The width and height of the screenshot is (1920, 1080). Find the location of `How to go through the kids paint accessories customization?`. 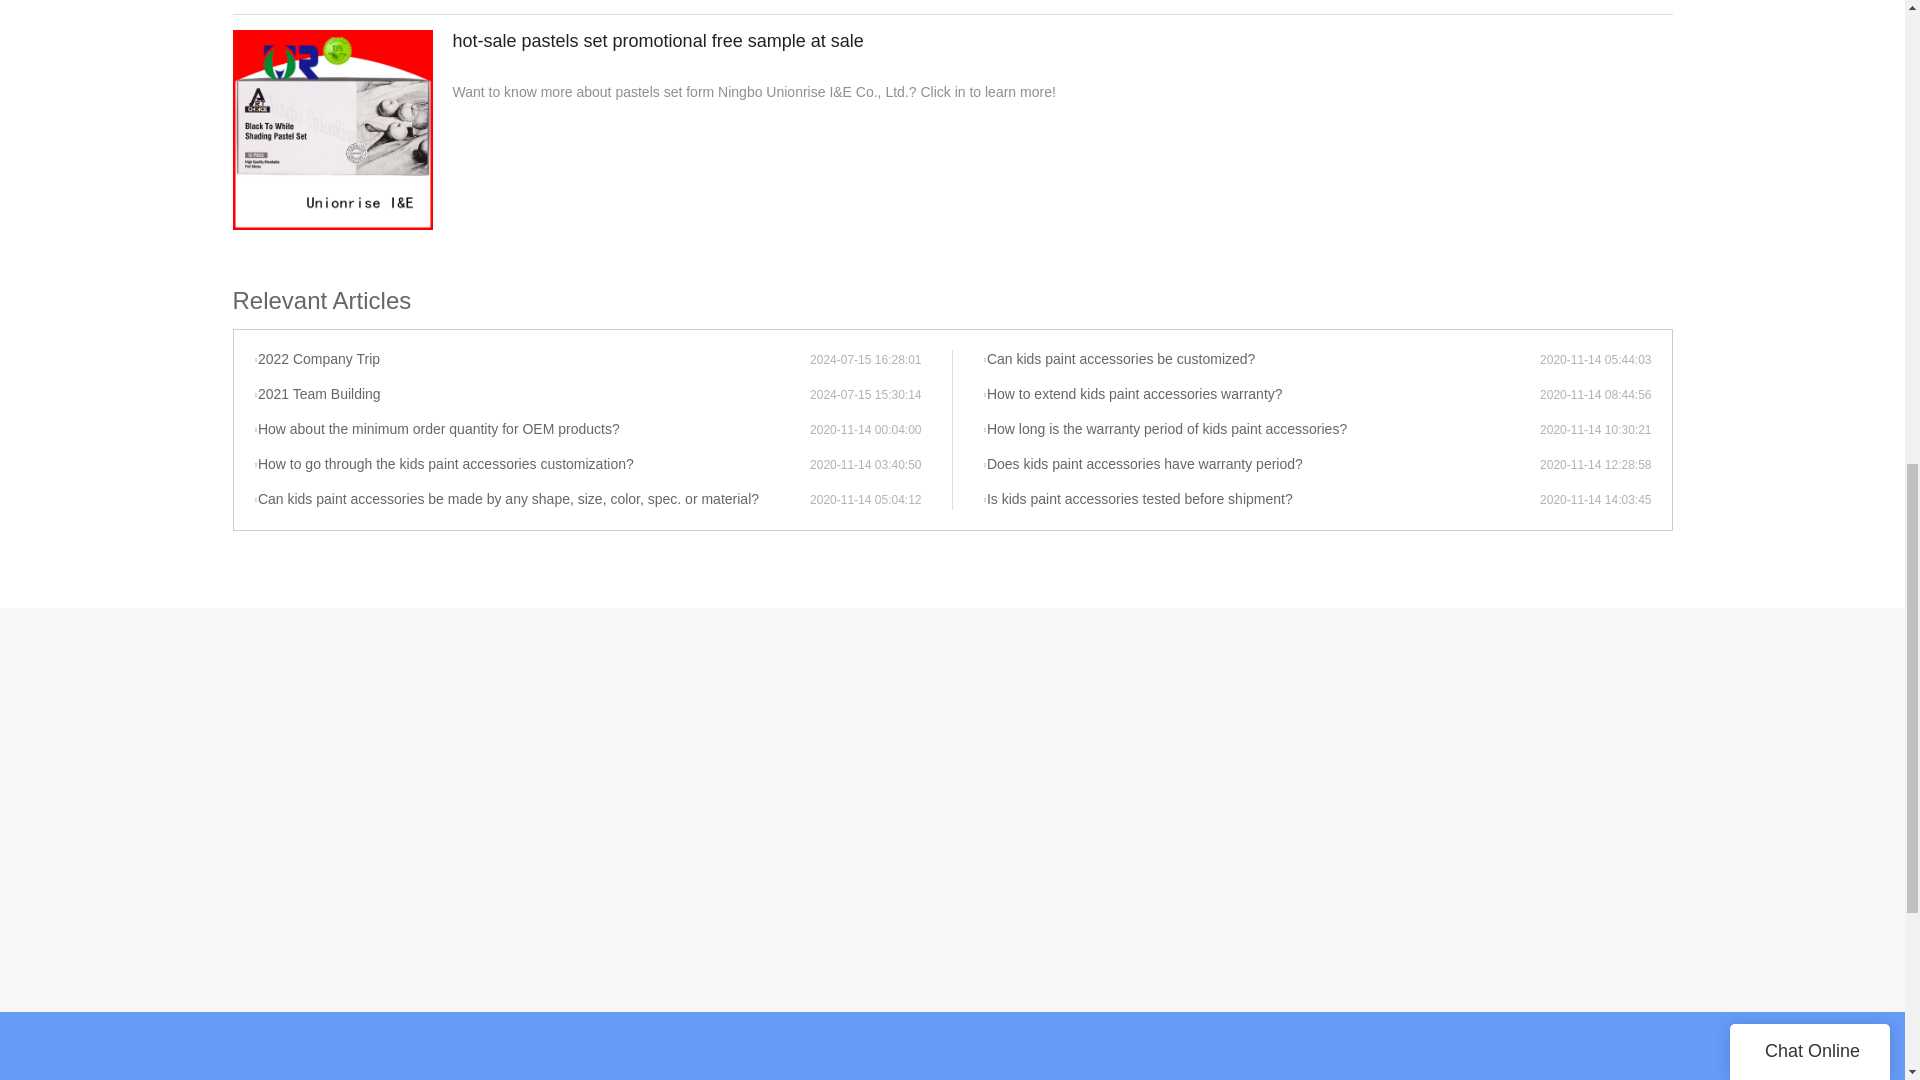

How to go through the kids paint accessories customization? is located at coordinates (532, 464).